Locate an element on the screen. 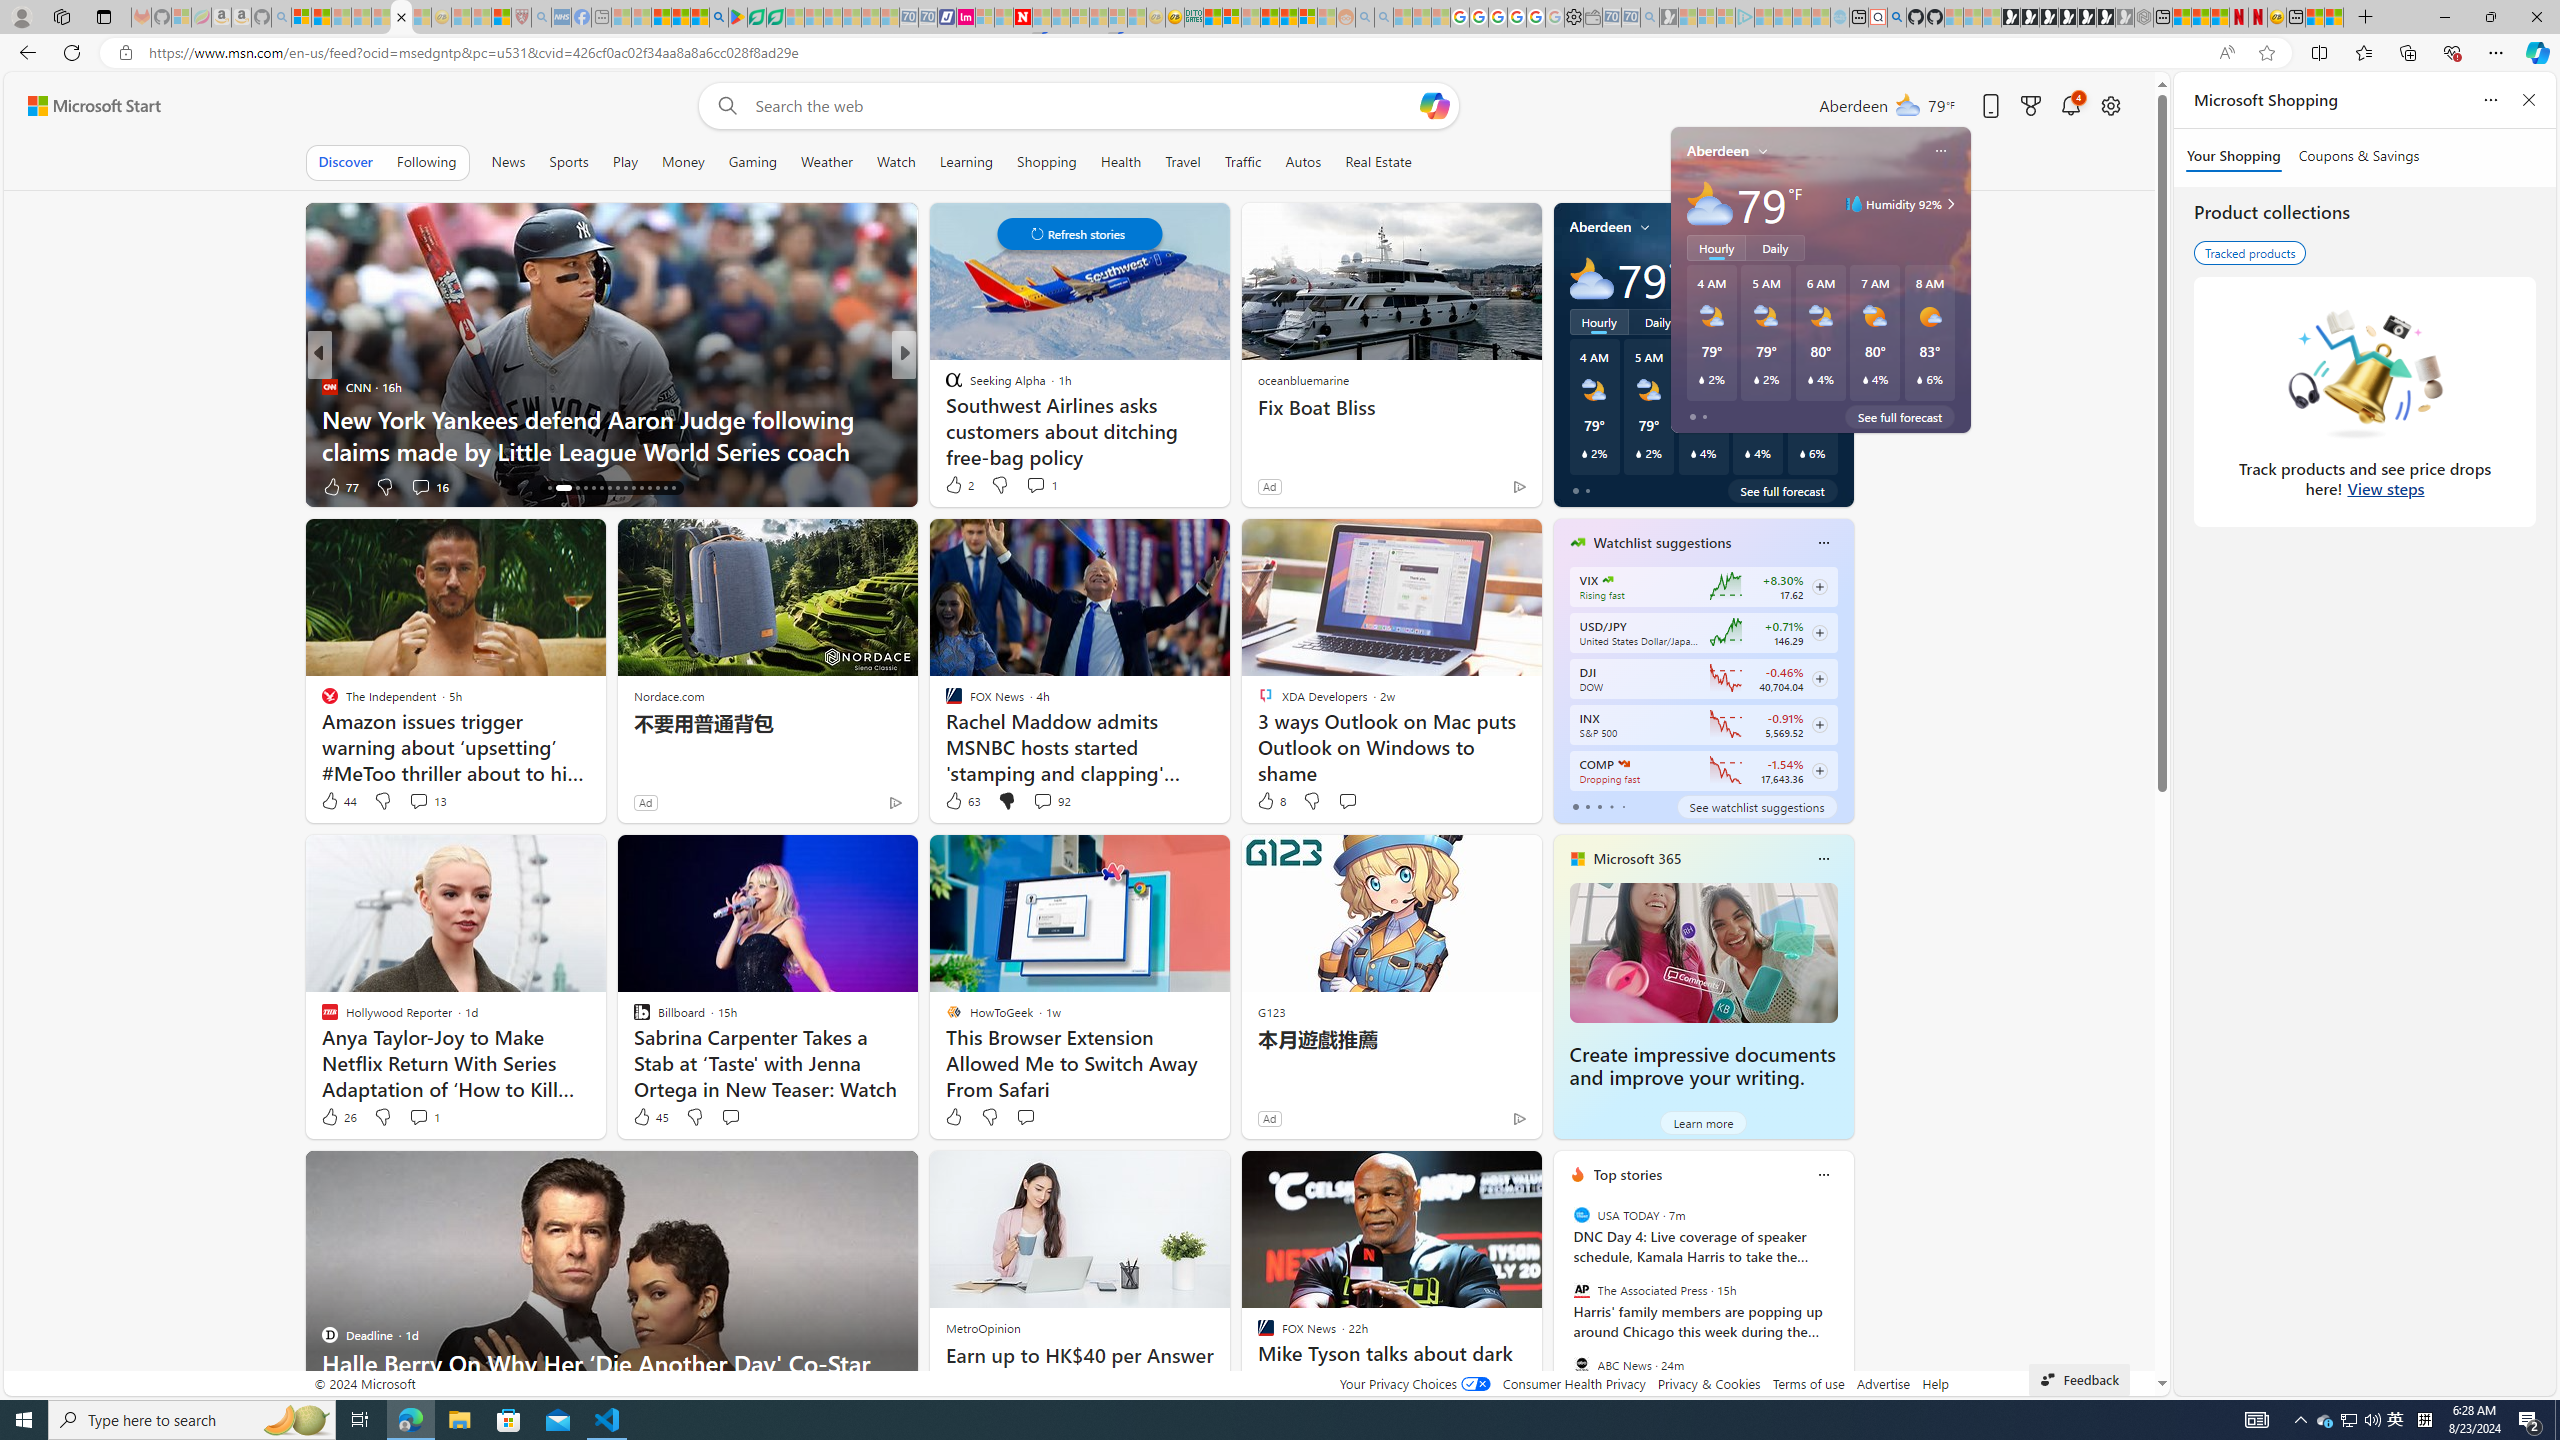 This screenshot has height=1440, width=2560. Local - MSN is located at coordinates (501, 17).